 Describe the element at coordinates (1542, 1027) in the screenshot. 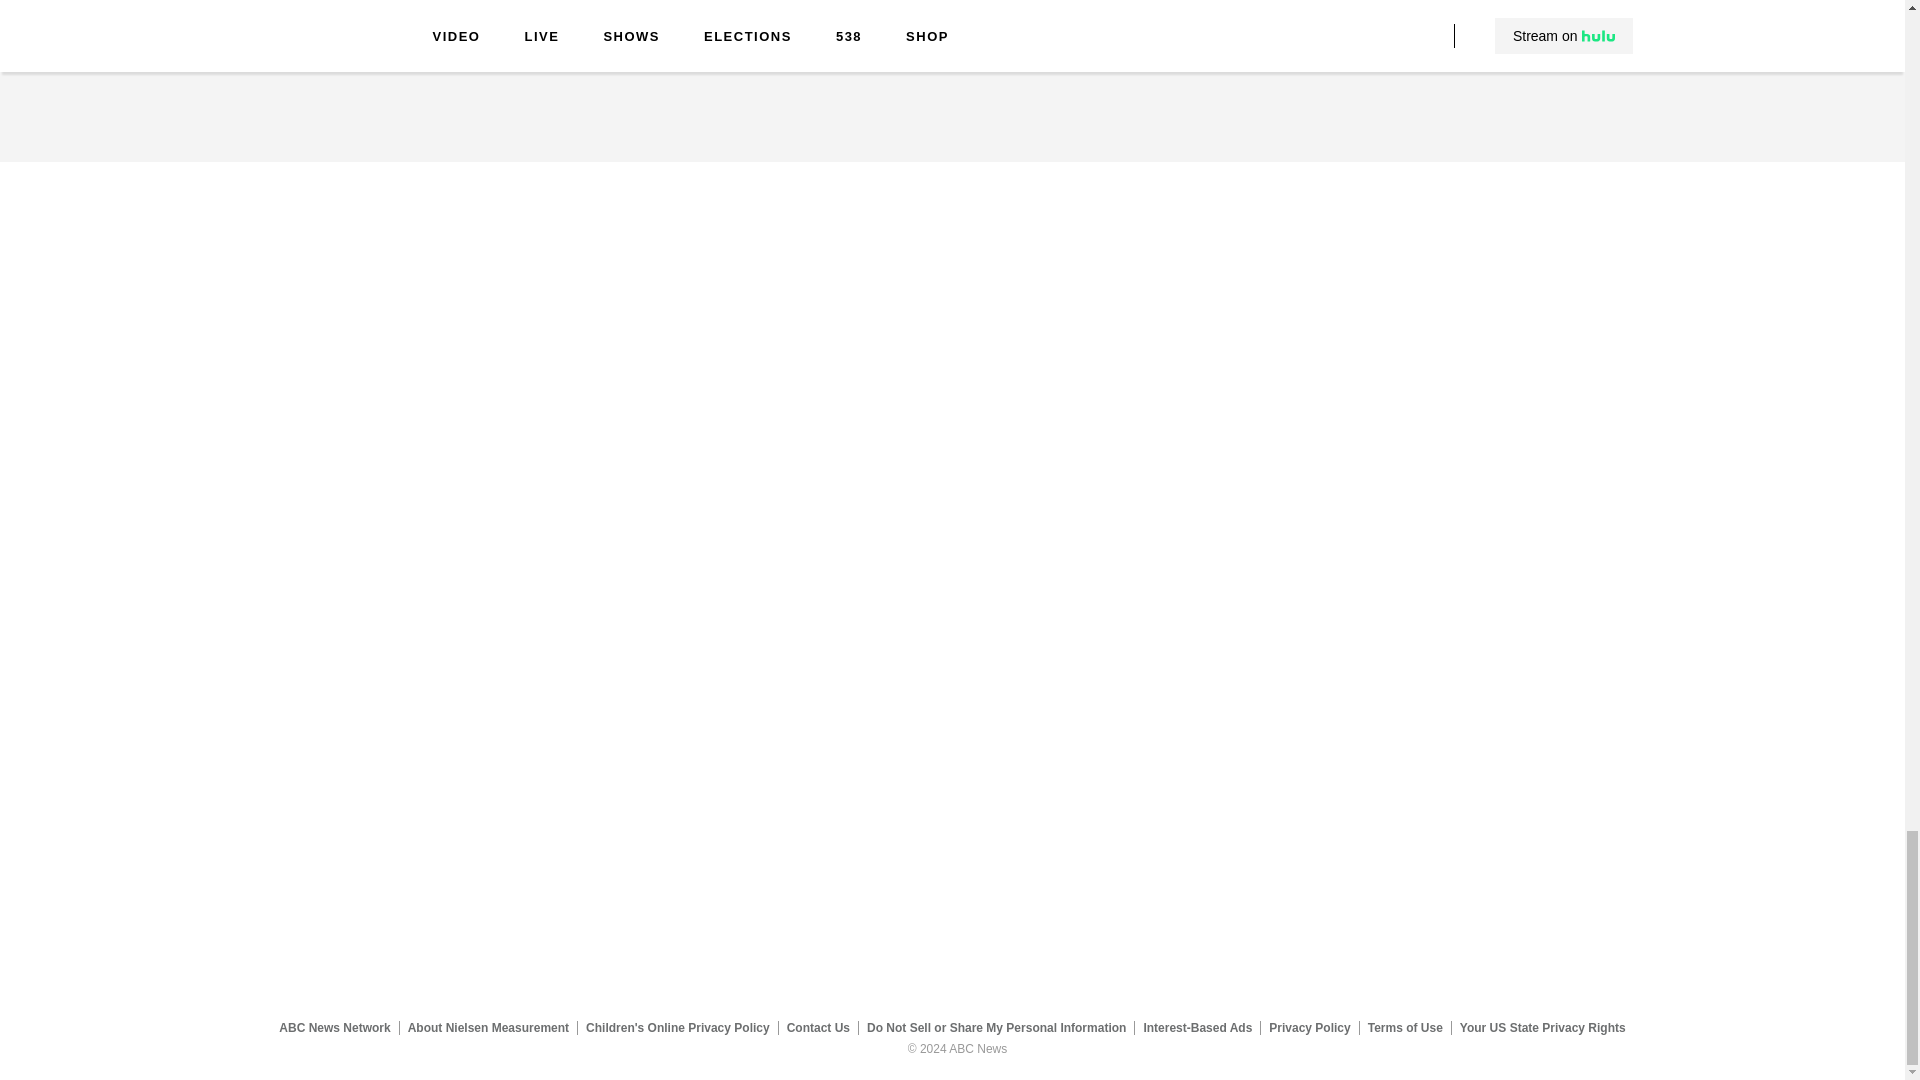

I see `Your US State Privacy Rights` at that location.